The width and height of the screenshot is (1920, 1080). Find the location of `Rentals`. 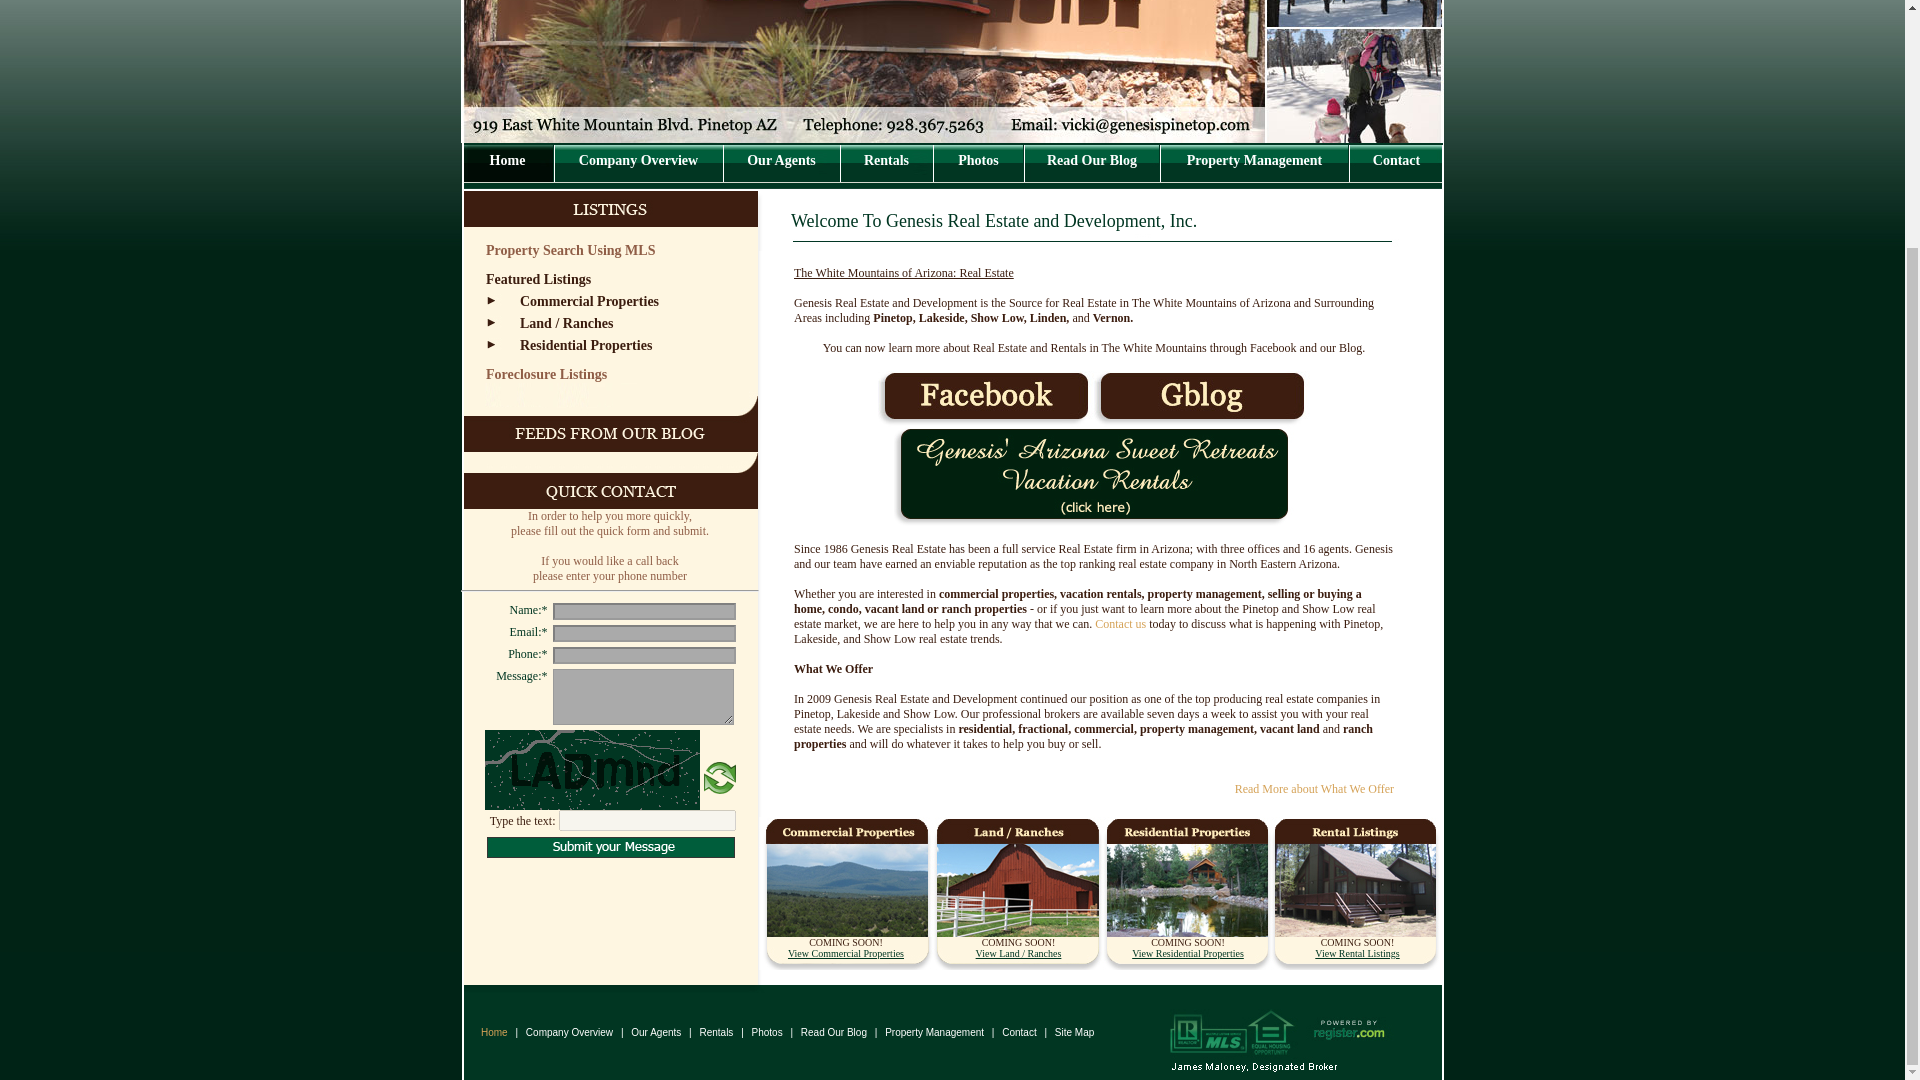

Rentals is located at coordinates (886, 160).